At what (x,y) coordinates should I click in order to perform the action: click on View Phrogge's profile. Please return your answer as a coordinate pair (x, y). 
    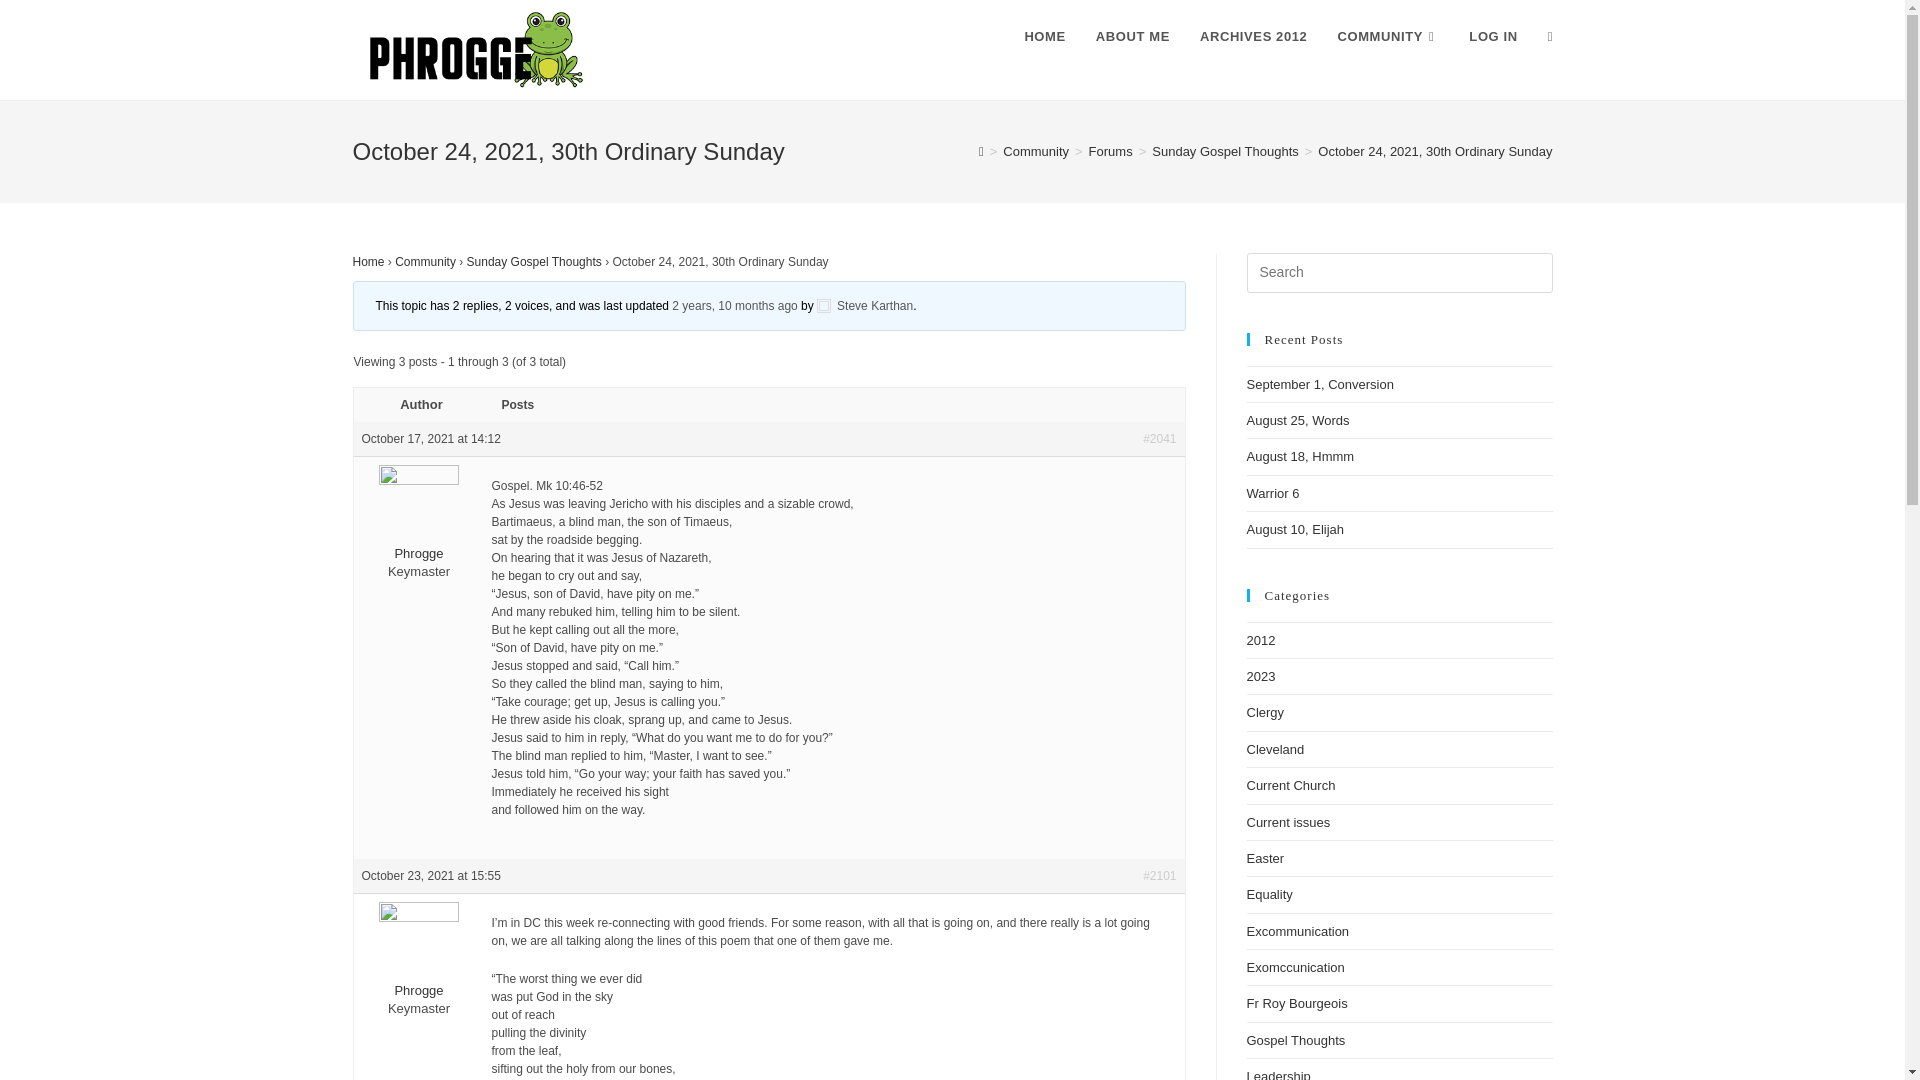
    Looking at the image, I should click on (419, 968).